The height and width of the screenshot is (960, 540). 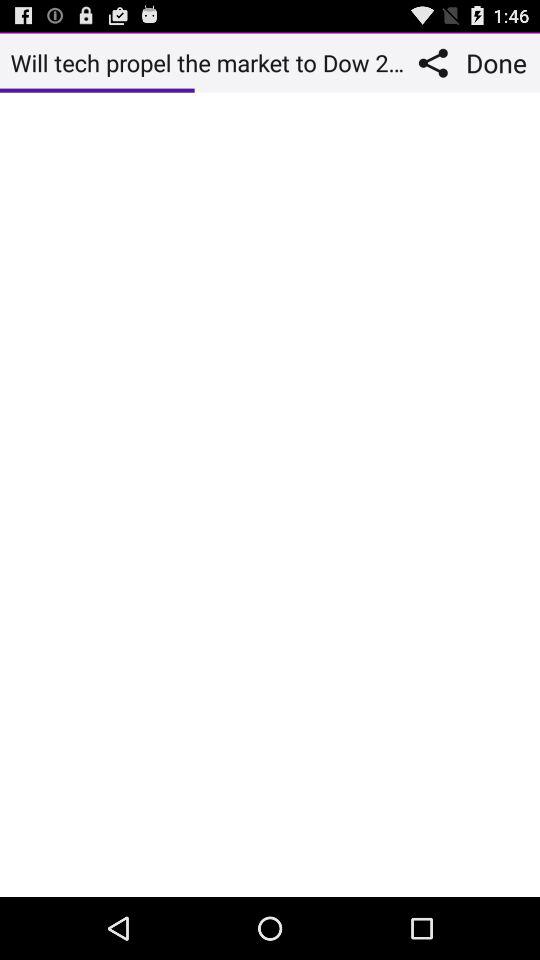 What do you see at coordinates (499, 62) in the screenshot?
I see `flip to done` at bounding box center [499, 62].